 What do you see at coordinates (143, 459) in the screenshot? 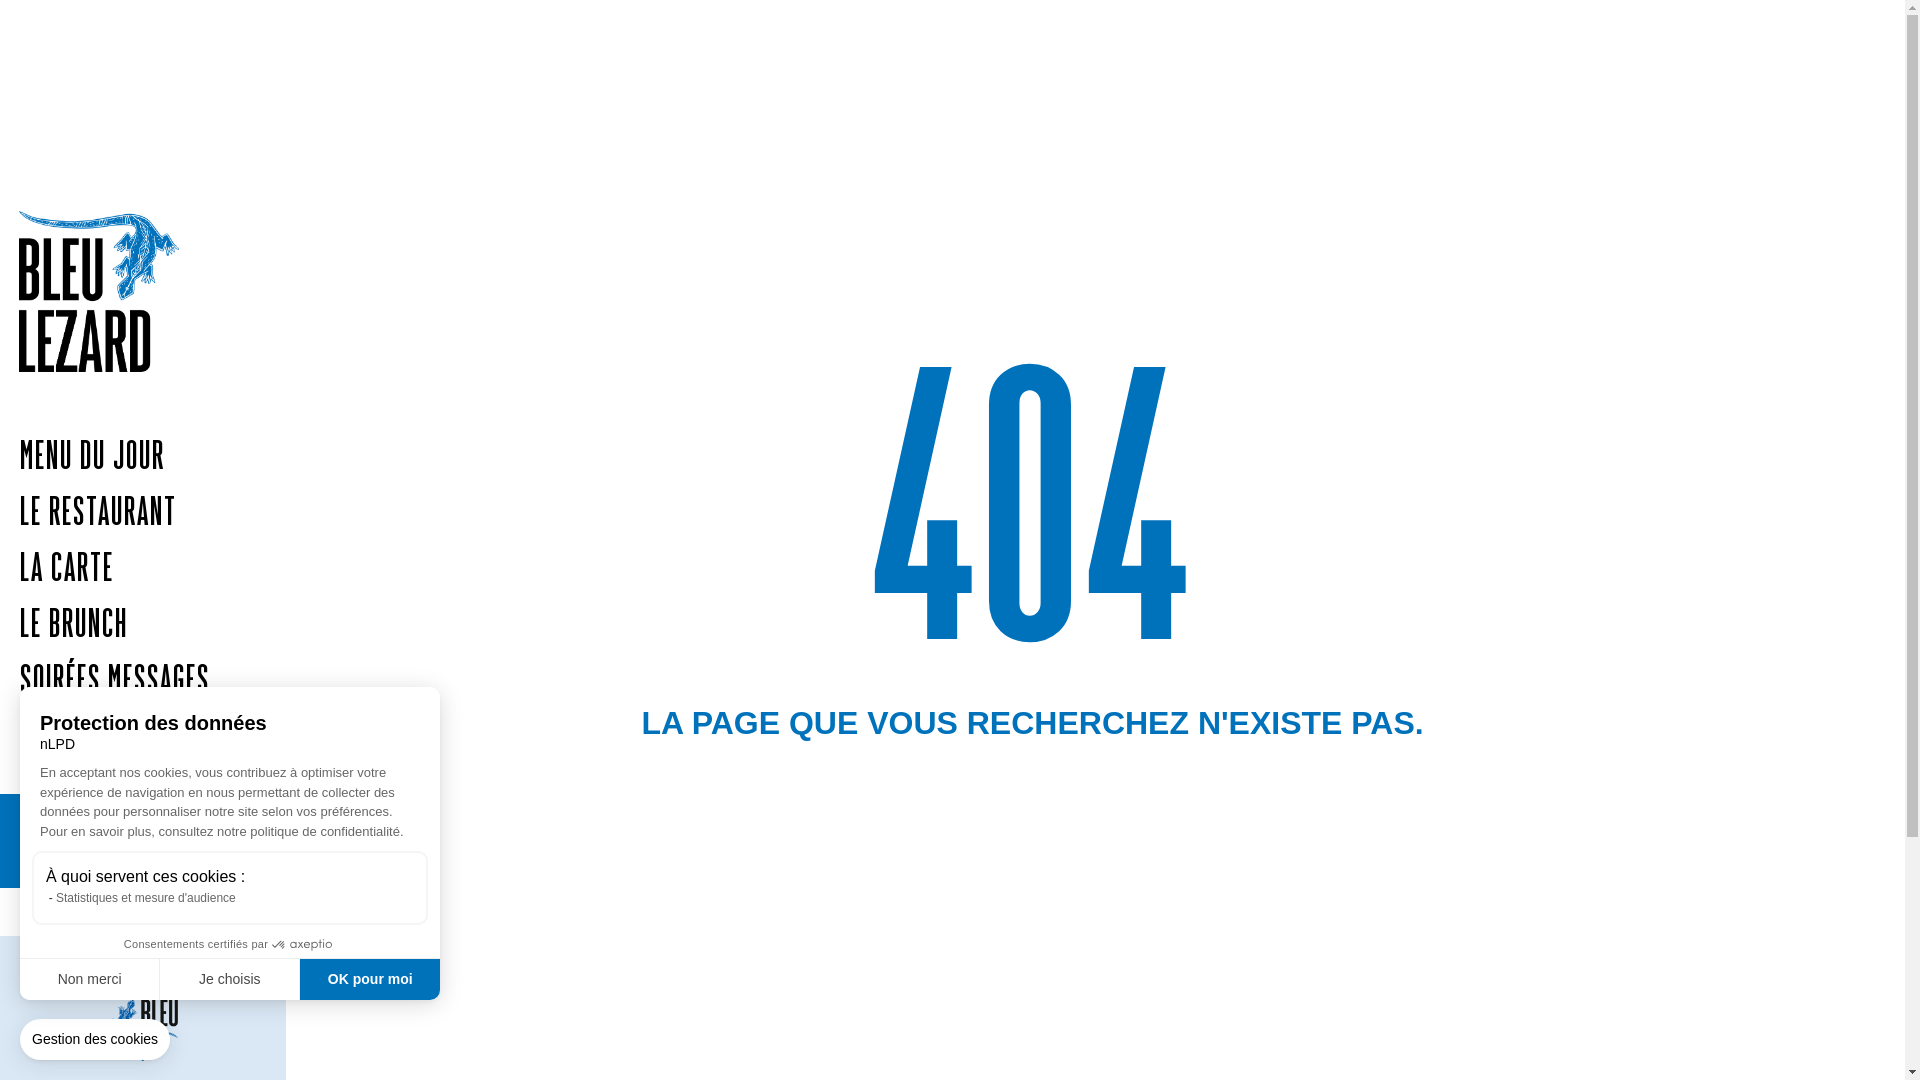
I see `MENU DU JOUR` at bounding box center [143, 459].